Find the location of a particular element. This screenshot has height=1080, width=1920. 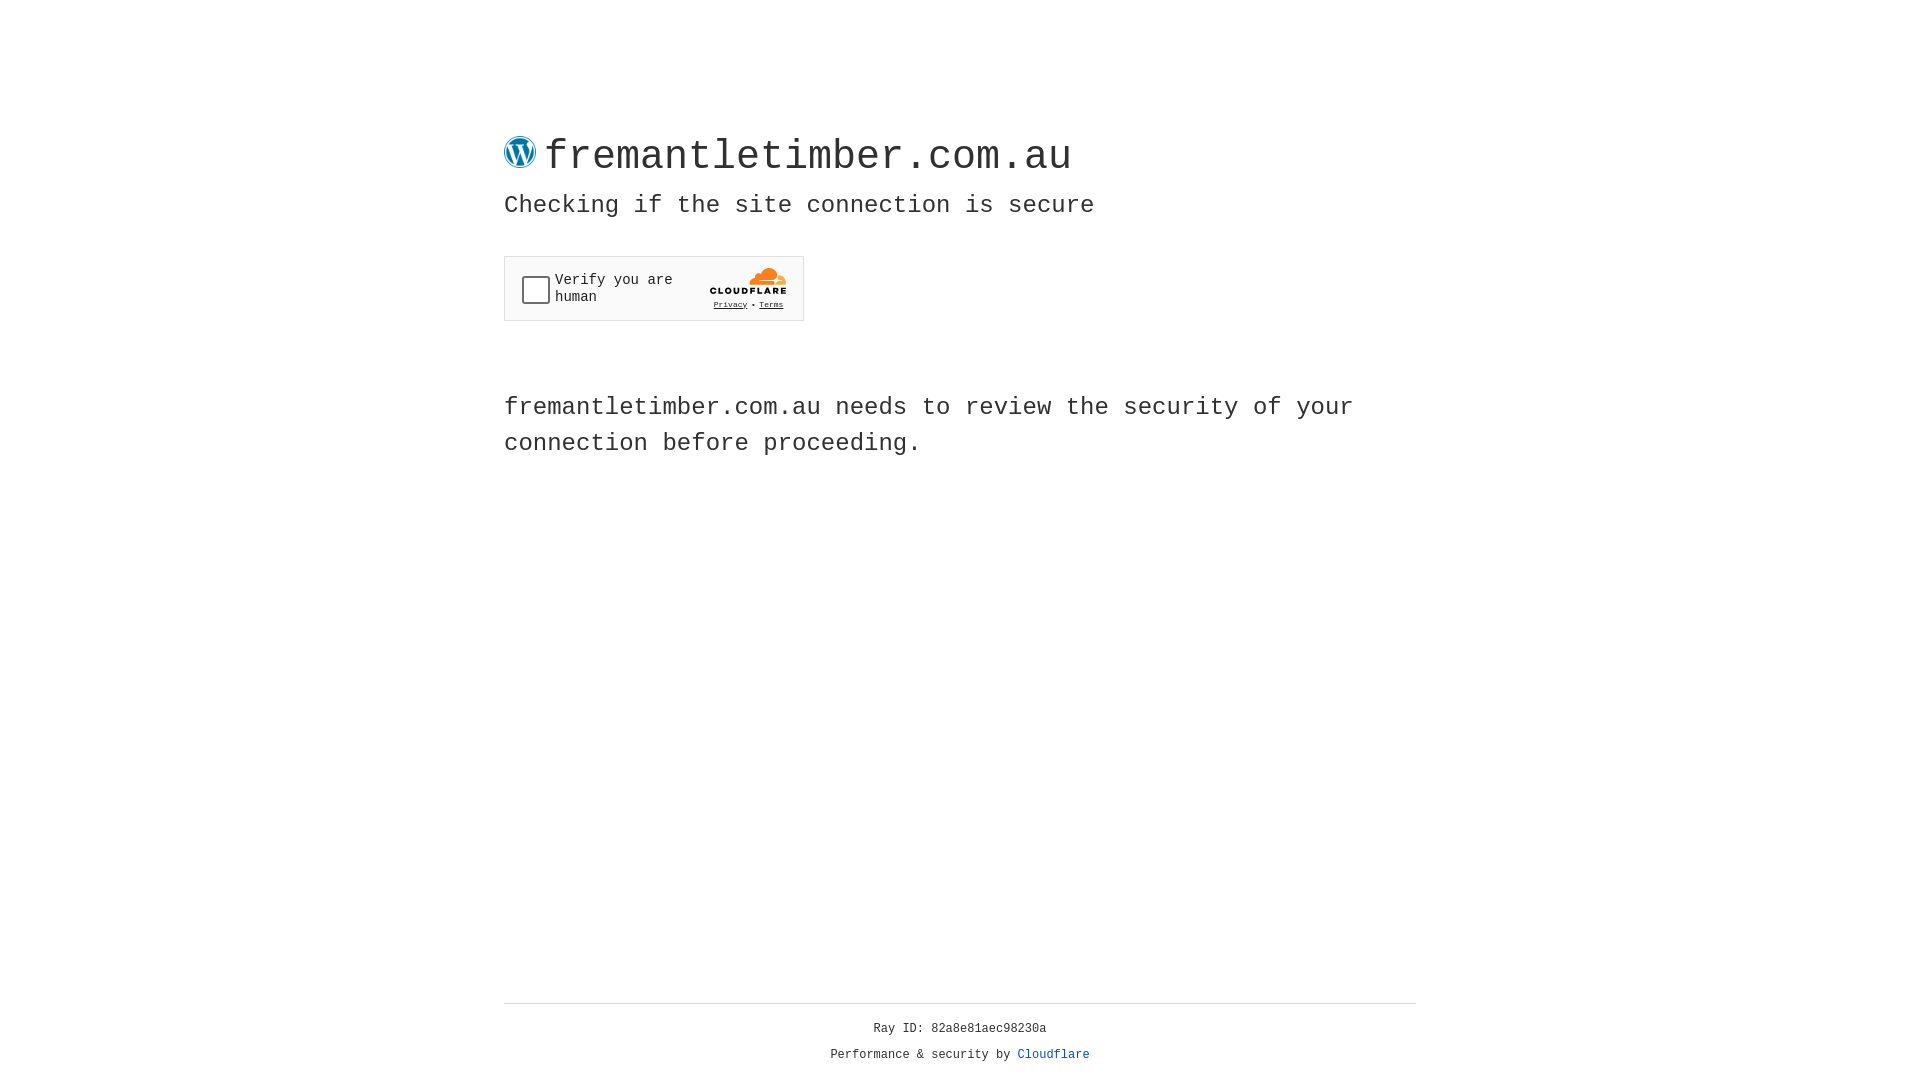

Widget containing a Cloudflare security challenge is located at coordinates (654, 288).